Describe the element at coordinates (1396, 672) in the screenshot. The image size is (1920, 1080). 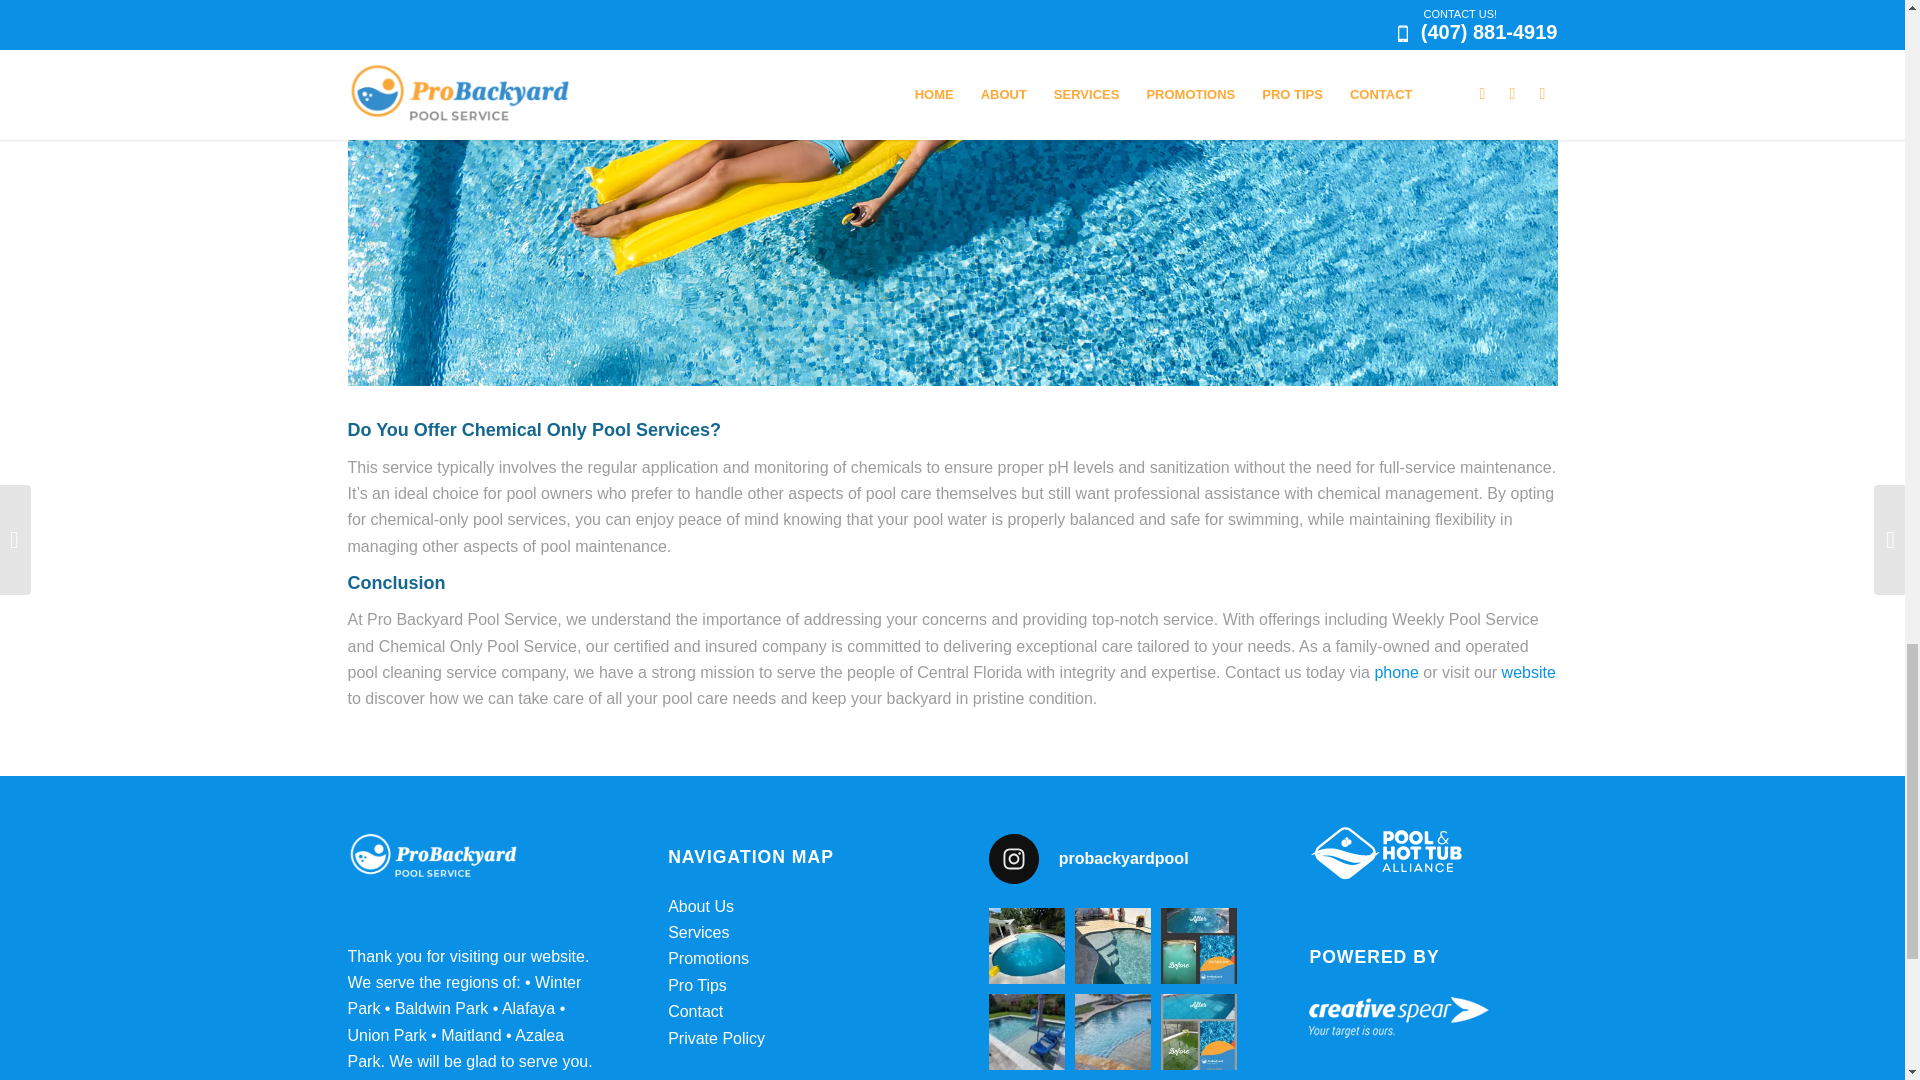
I see `phone` at that location.